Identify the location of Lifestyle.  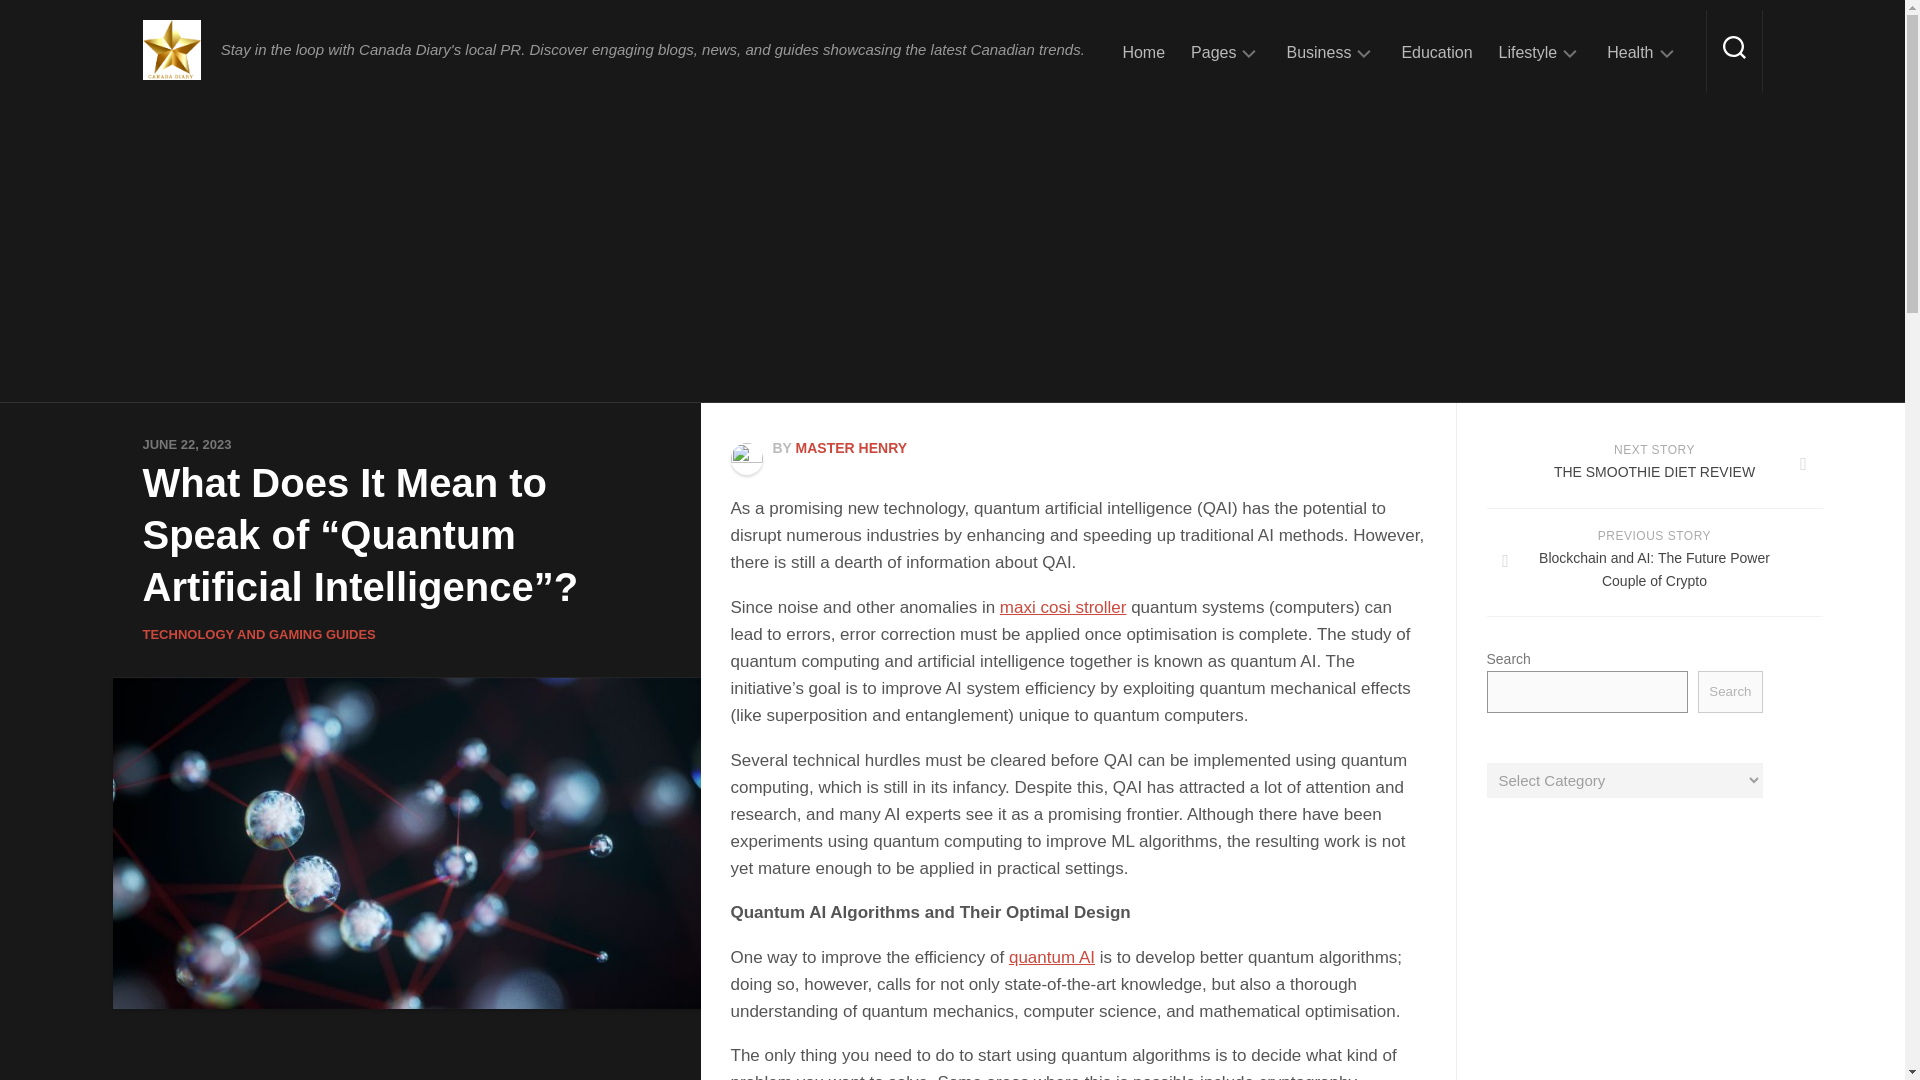
(1528, 52).